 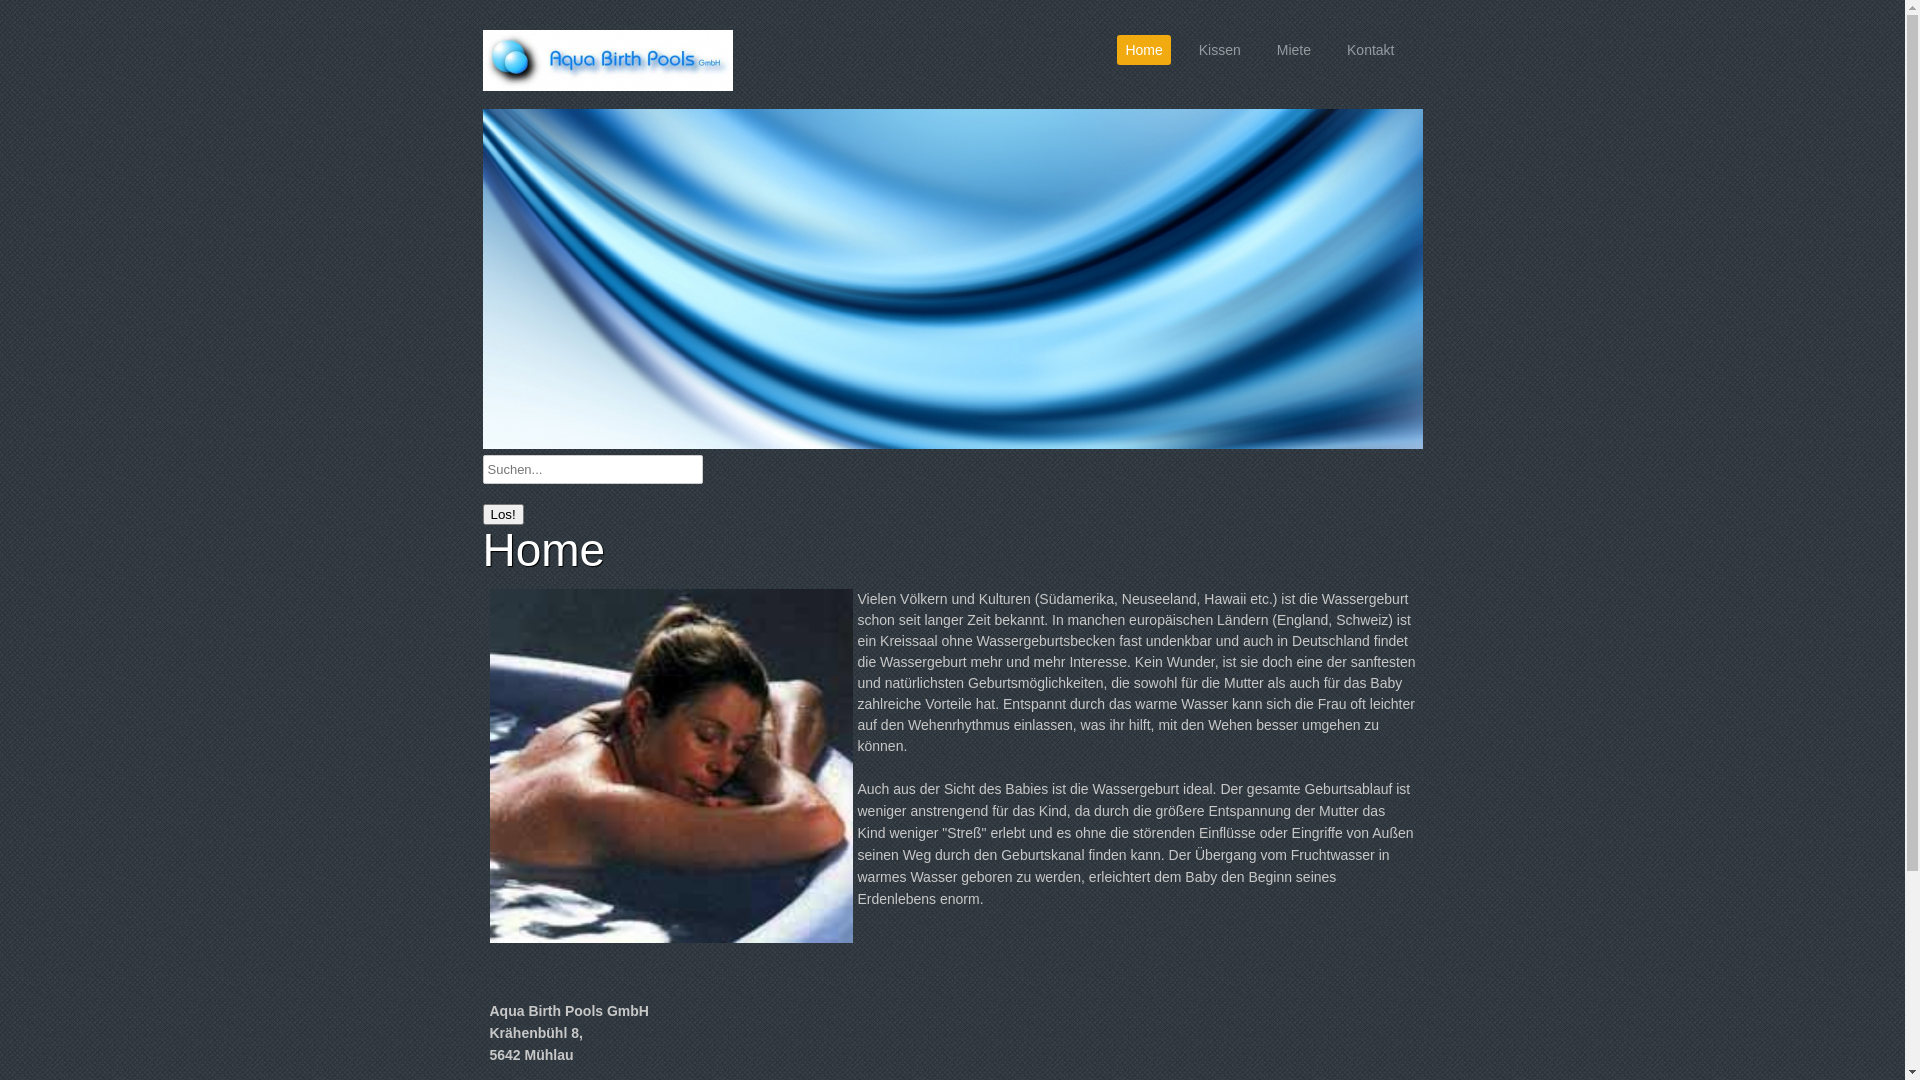 What do you see at coordinates (1294, 50) in the screenshot?
I see `Miete` at bounding box center [1294, 50].